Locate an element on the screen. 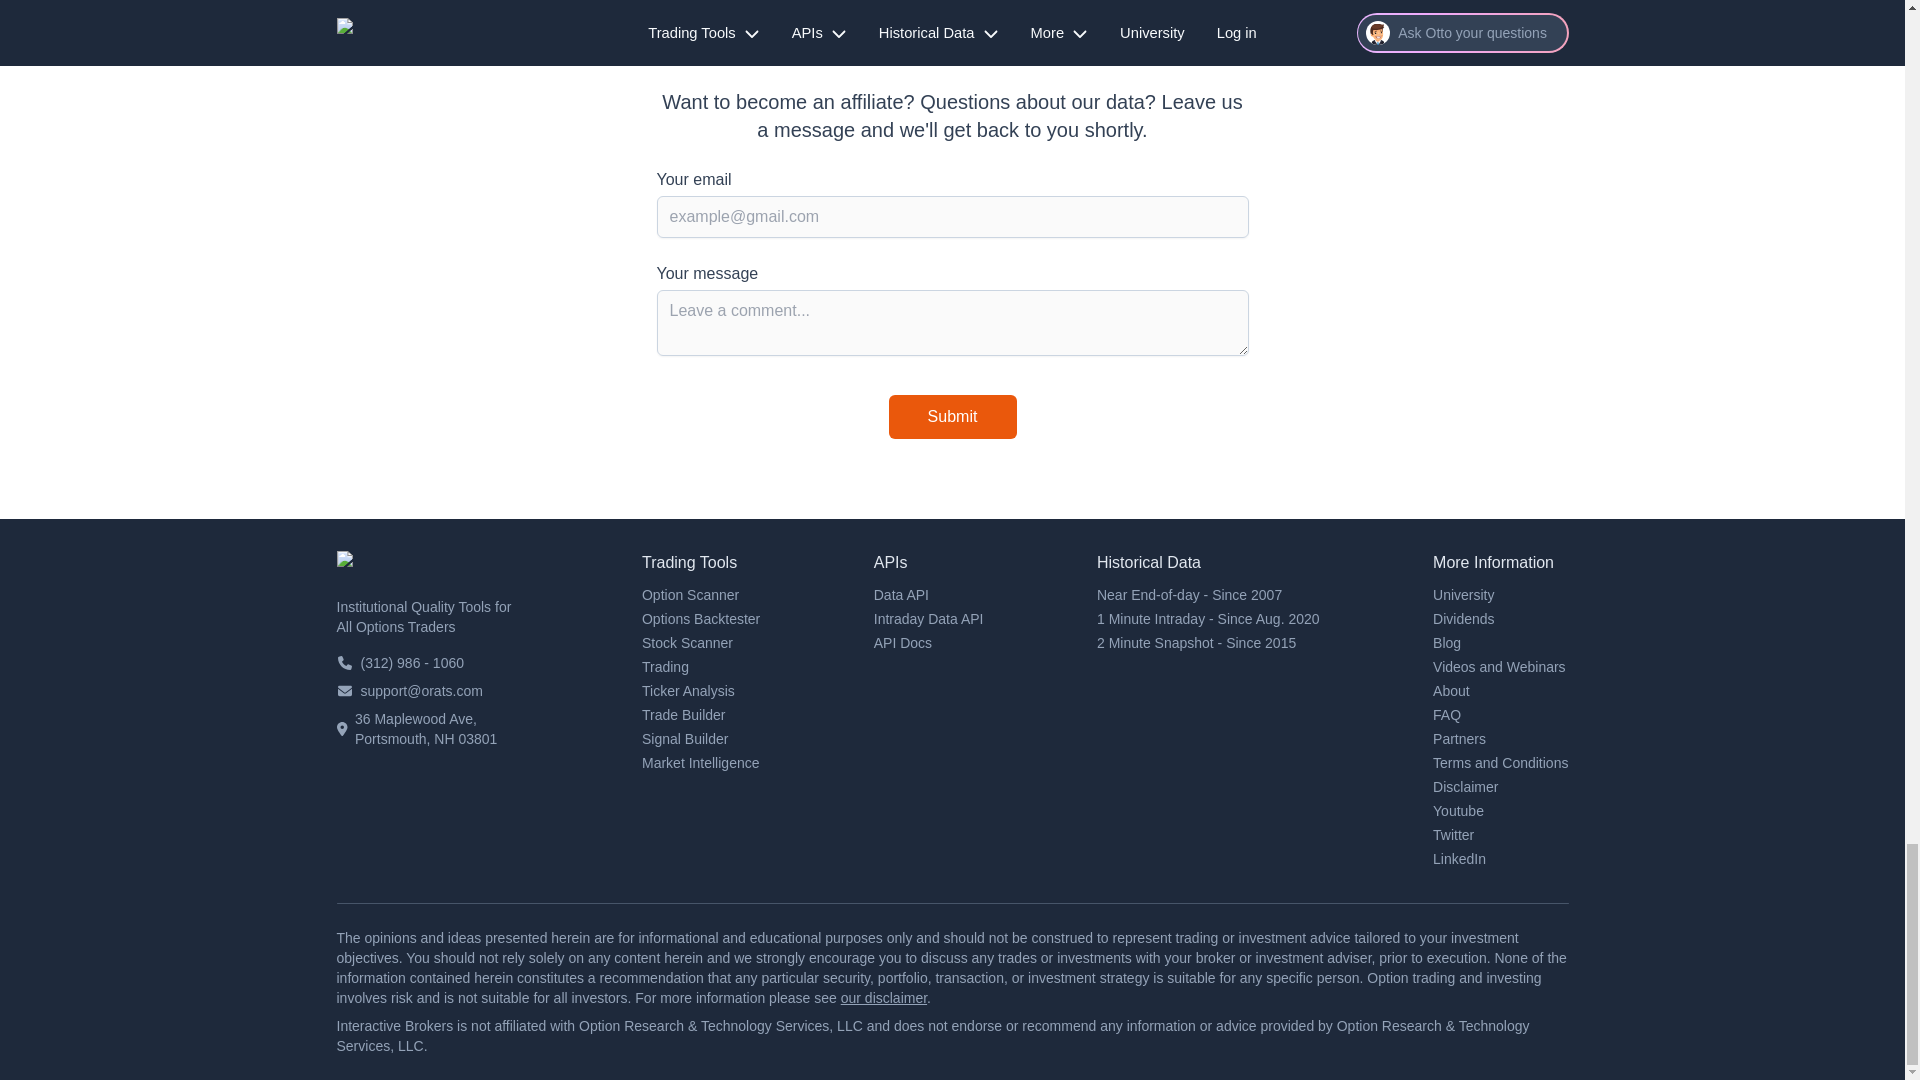 The height and width of the screenshot is (1080, 1920). Option Scanner is located at coordinates (690, 594).